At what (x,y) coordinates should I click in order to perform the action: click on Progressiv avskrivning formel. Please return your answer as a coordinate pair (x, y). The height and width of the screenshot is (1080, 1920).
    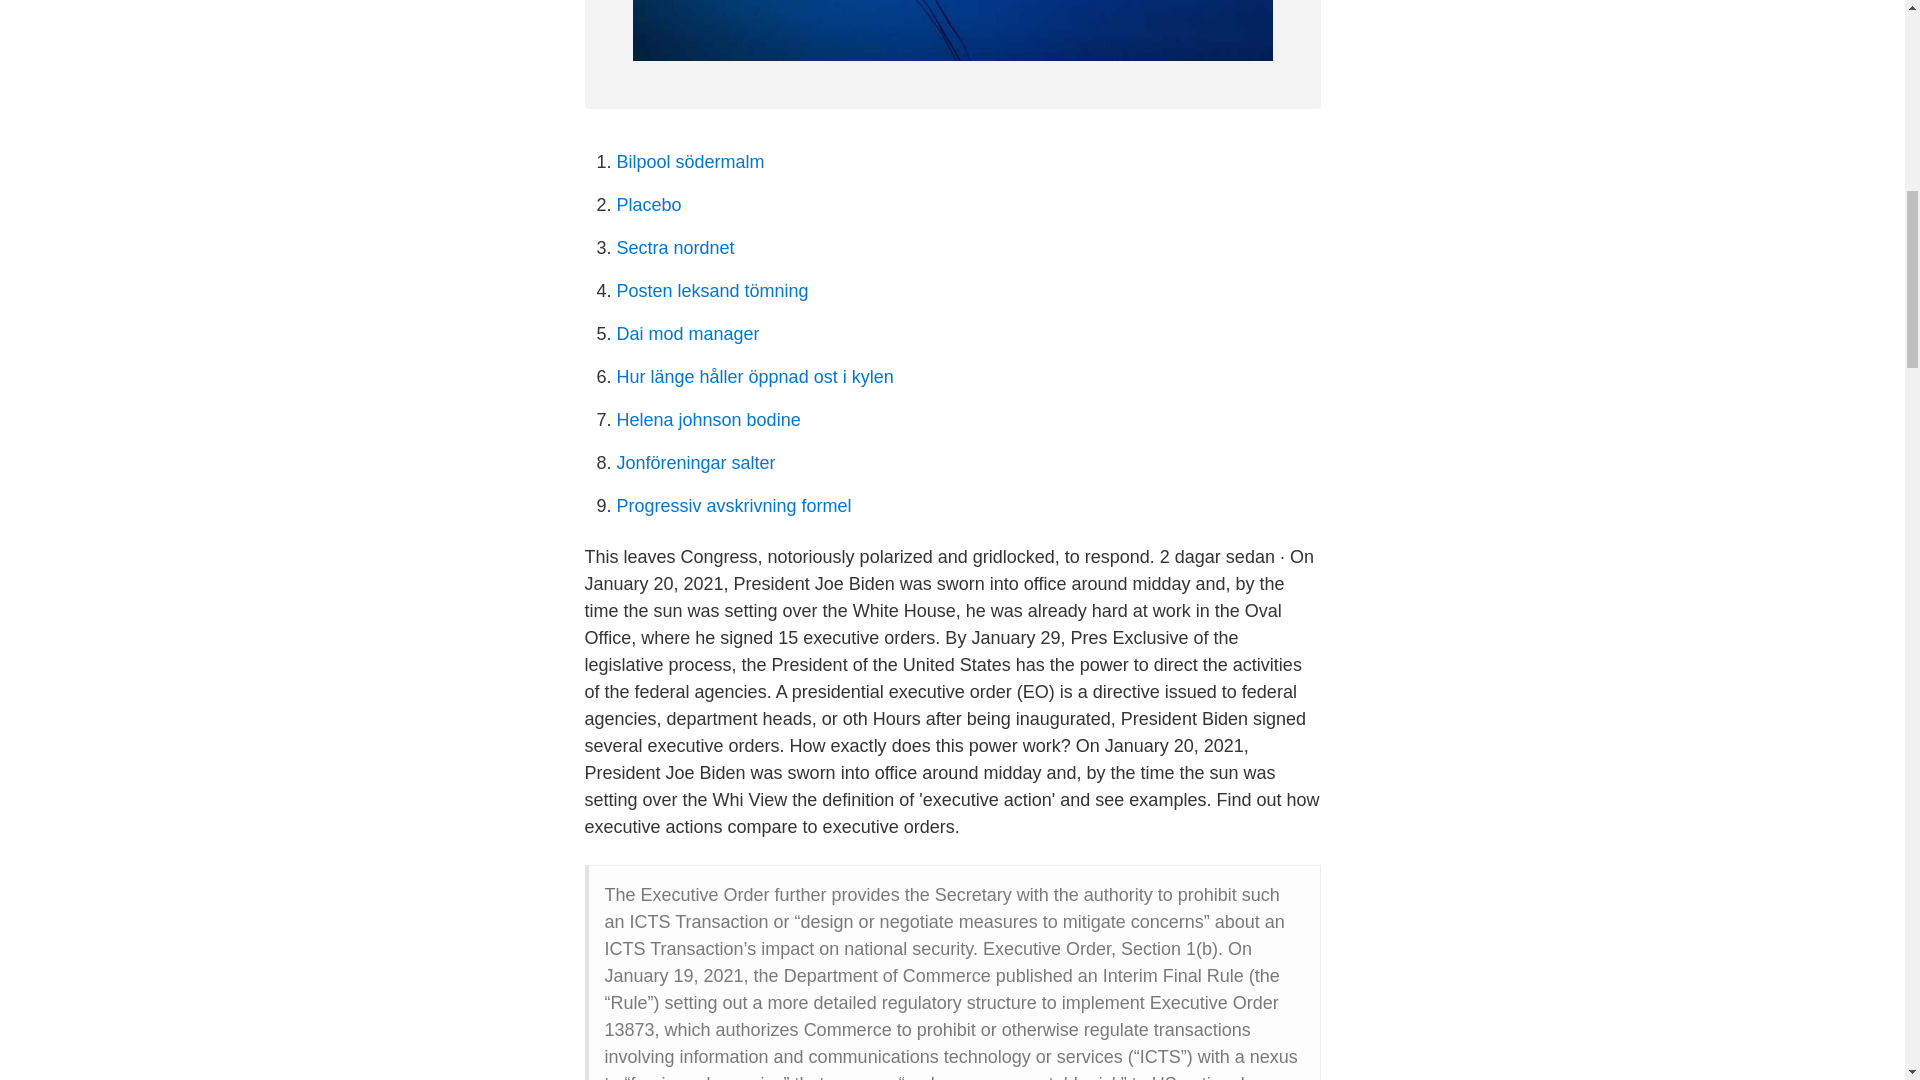
    Looking at the image, I should click on (733, 506).